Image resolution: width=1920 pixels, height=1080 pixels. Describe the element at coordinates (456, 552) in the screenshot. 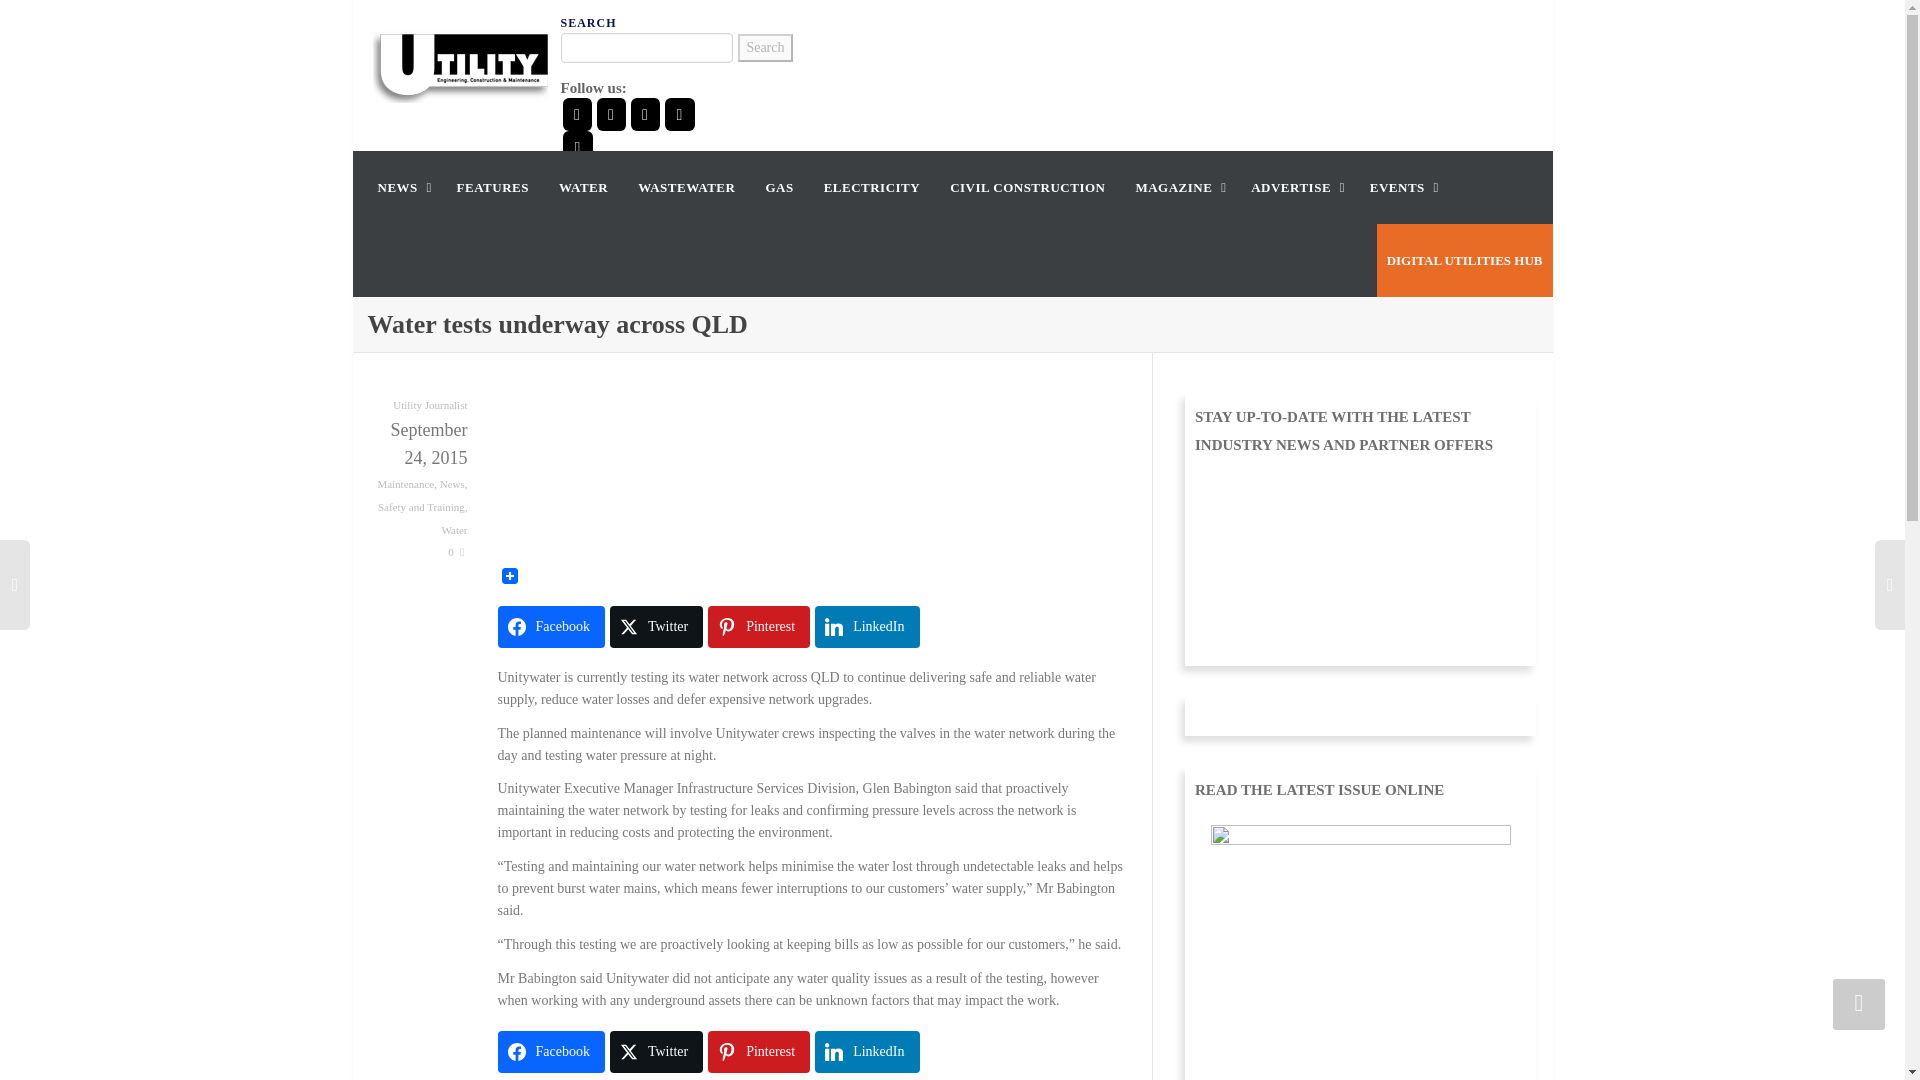

I see `0` at that location.